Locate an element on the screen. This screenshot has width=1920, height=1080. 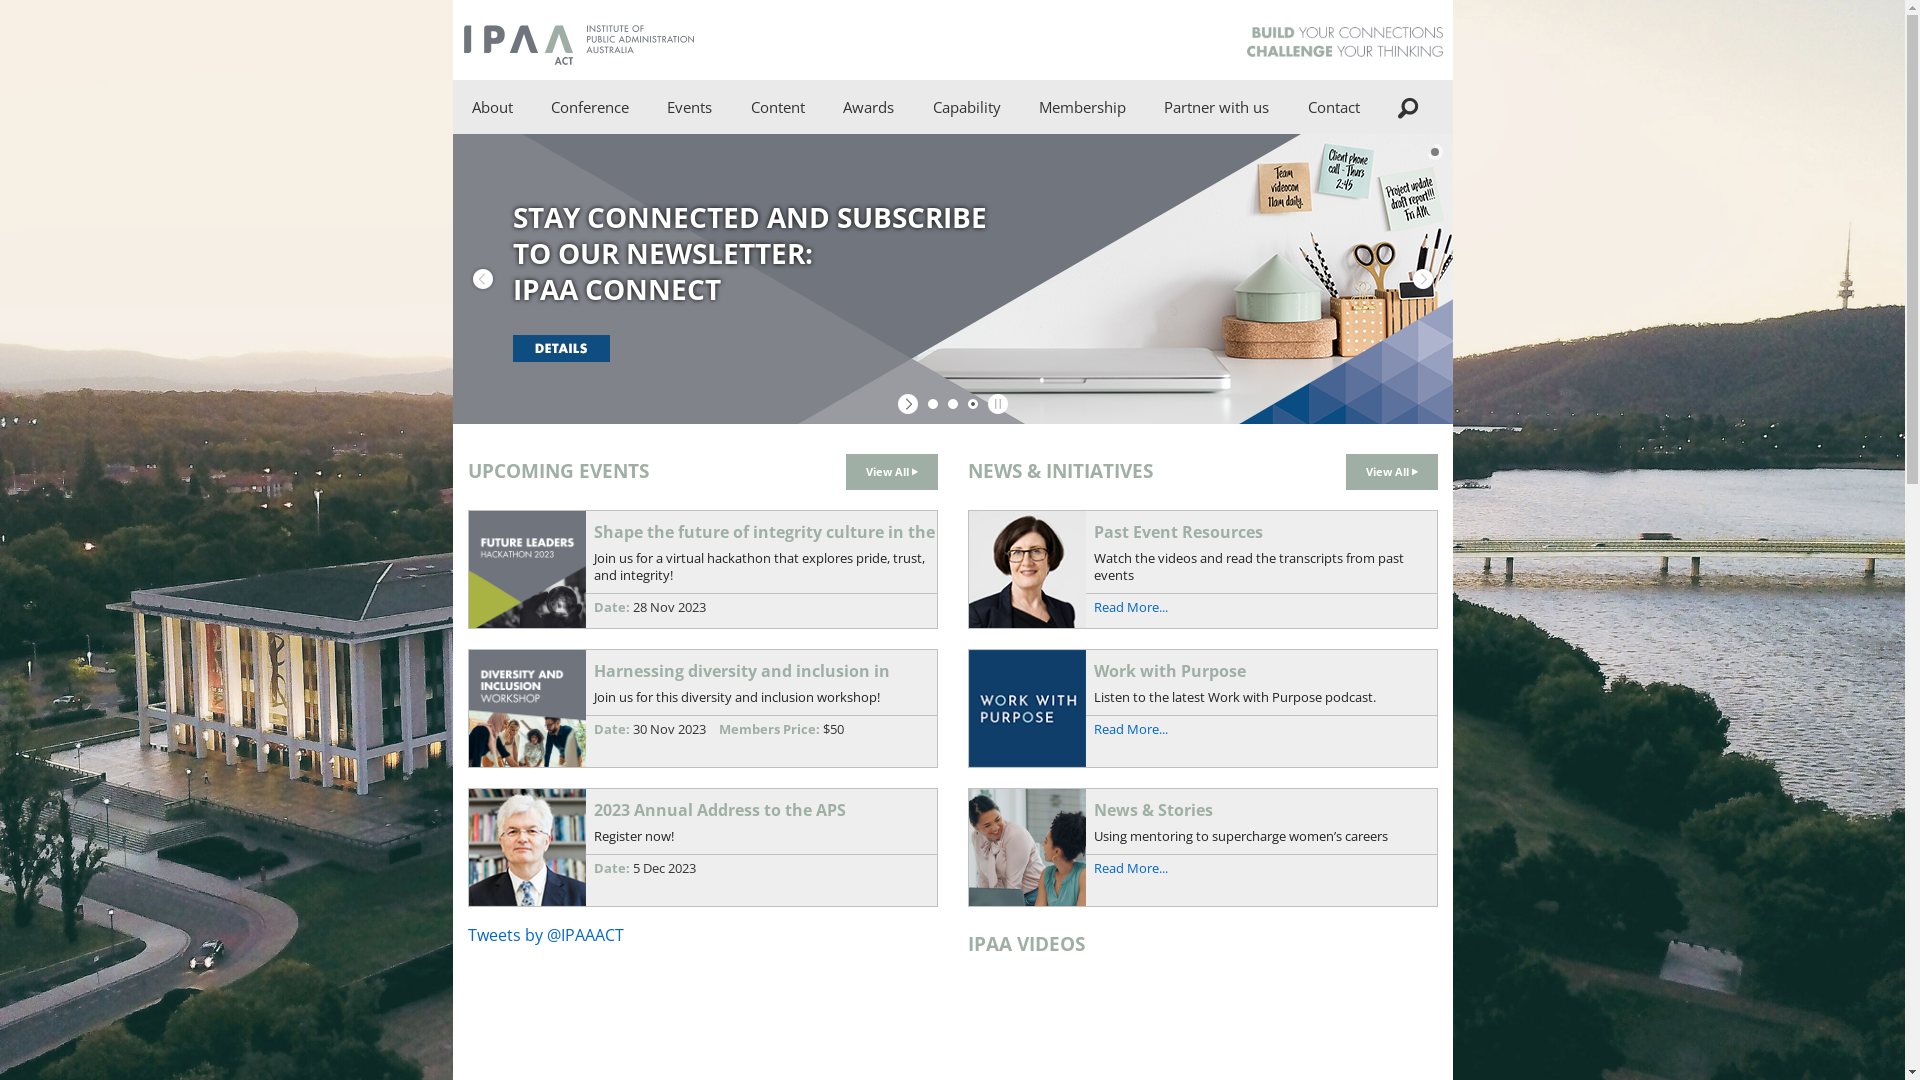
Newsletter Archive is located at coordinates (872, 546).